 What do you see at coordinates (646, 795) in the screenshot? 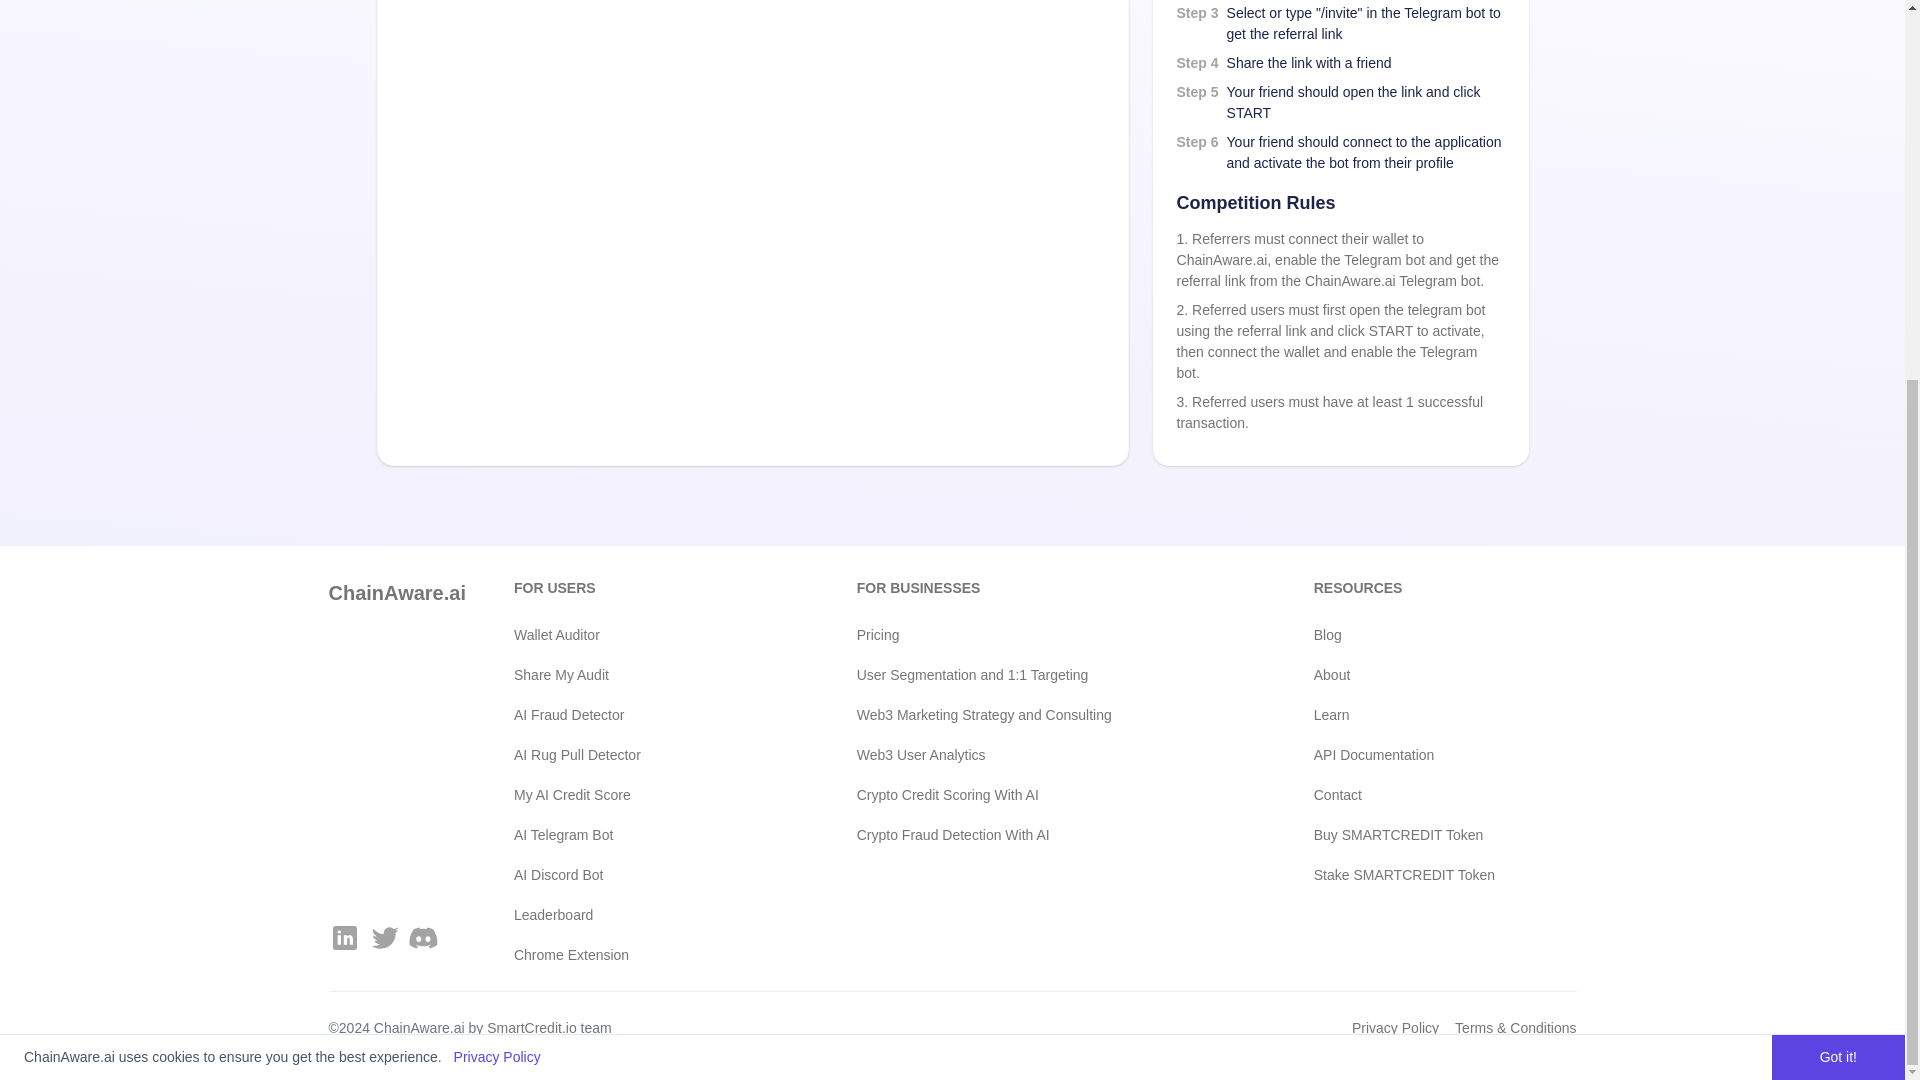
I see `My AI Credit Score` at bounding box center [646, 795].